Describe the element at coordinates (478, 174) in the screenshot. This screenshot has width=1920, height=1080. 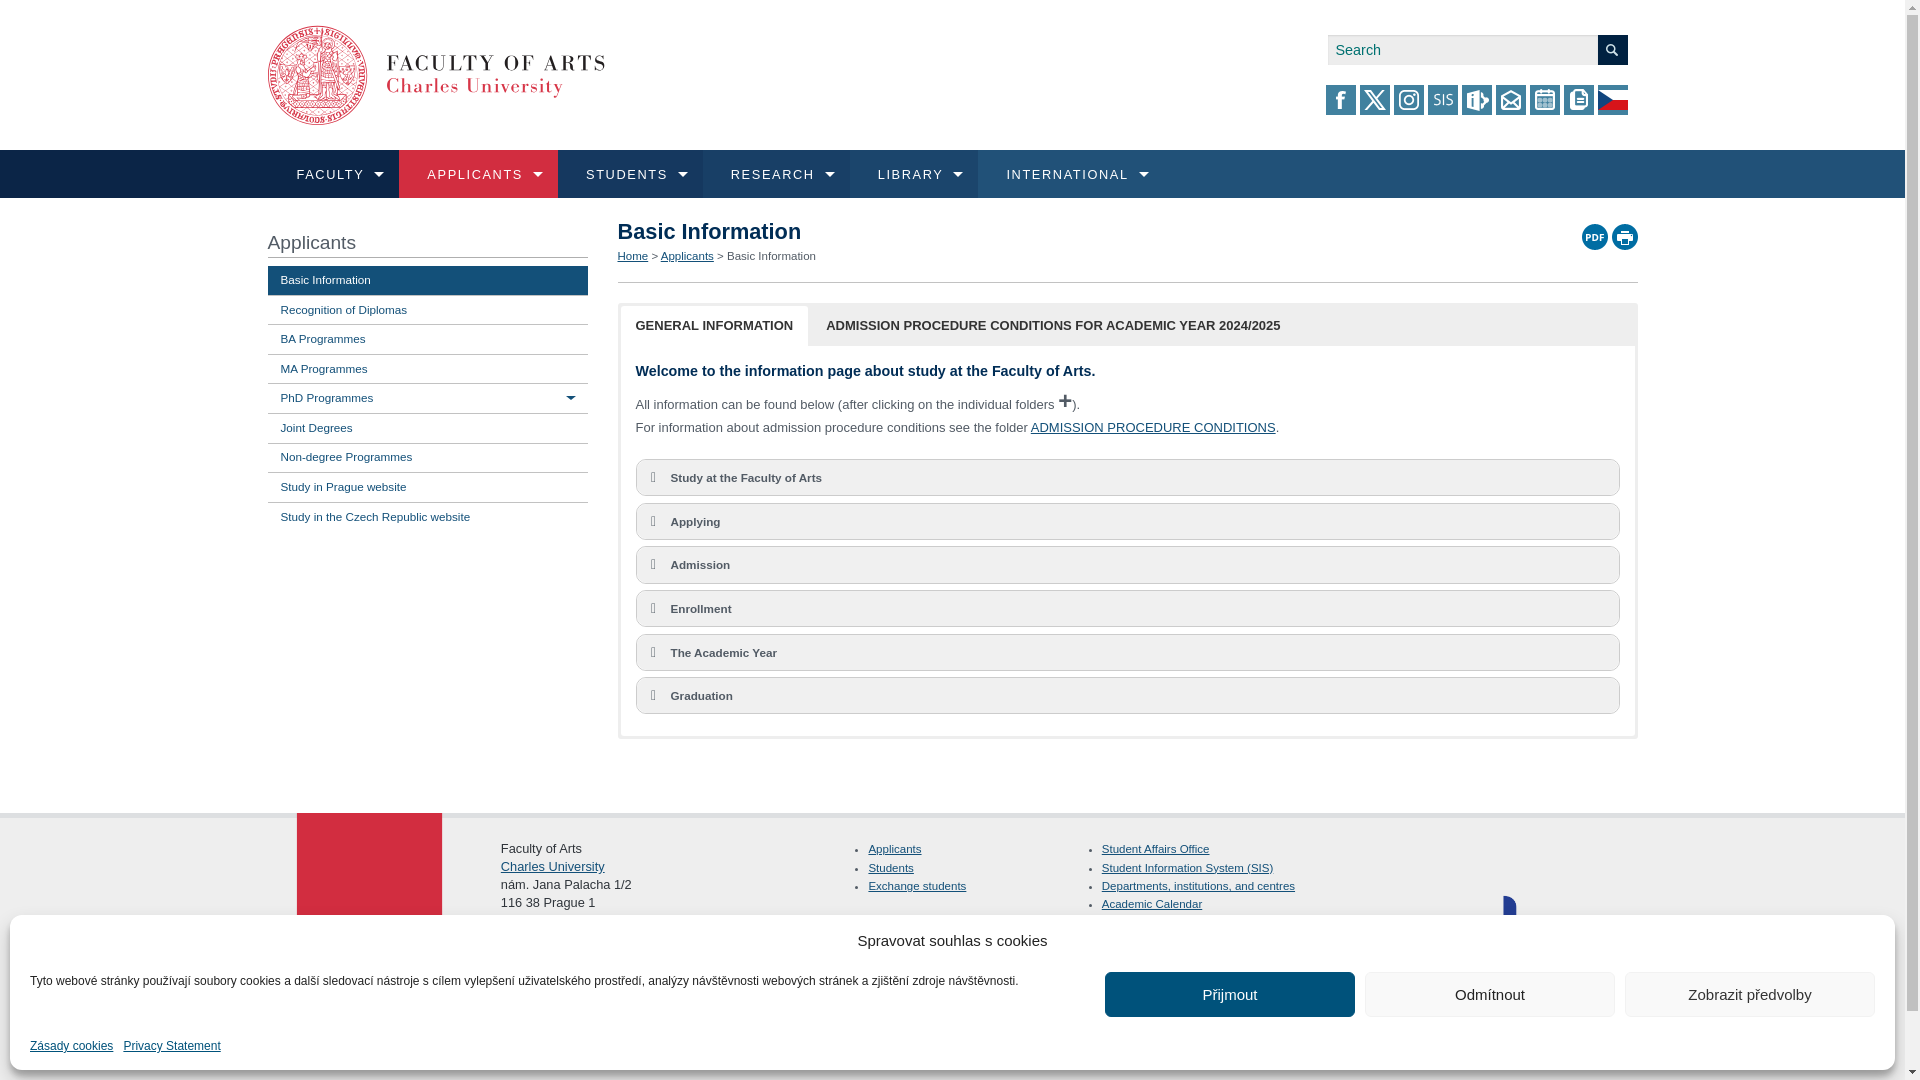
I see `APPLICANTS` at that location.